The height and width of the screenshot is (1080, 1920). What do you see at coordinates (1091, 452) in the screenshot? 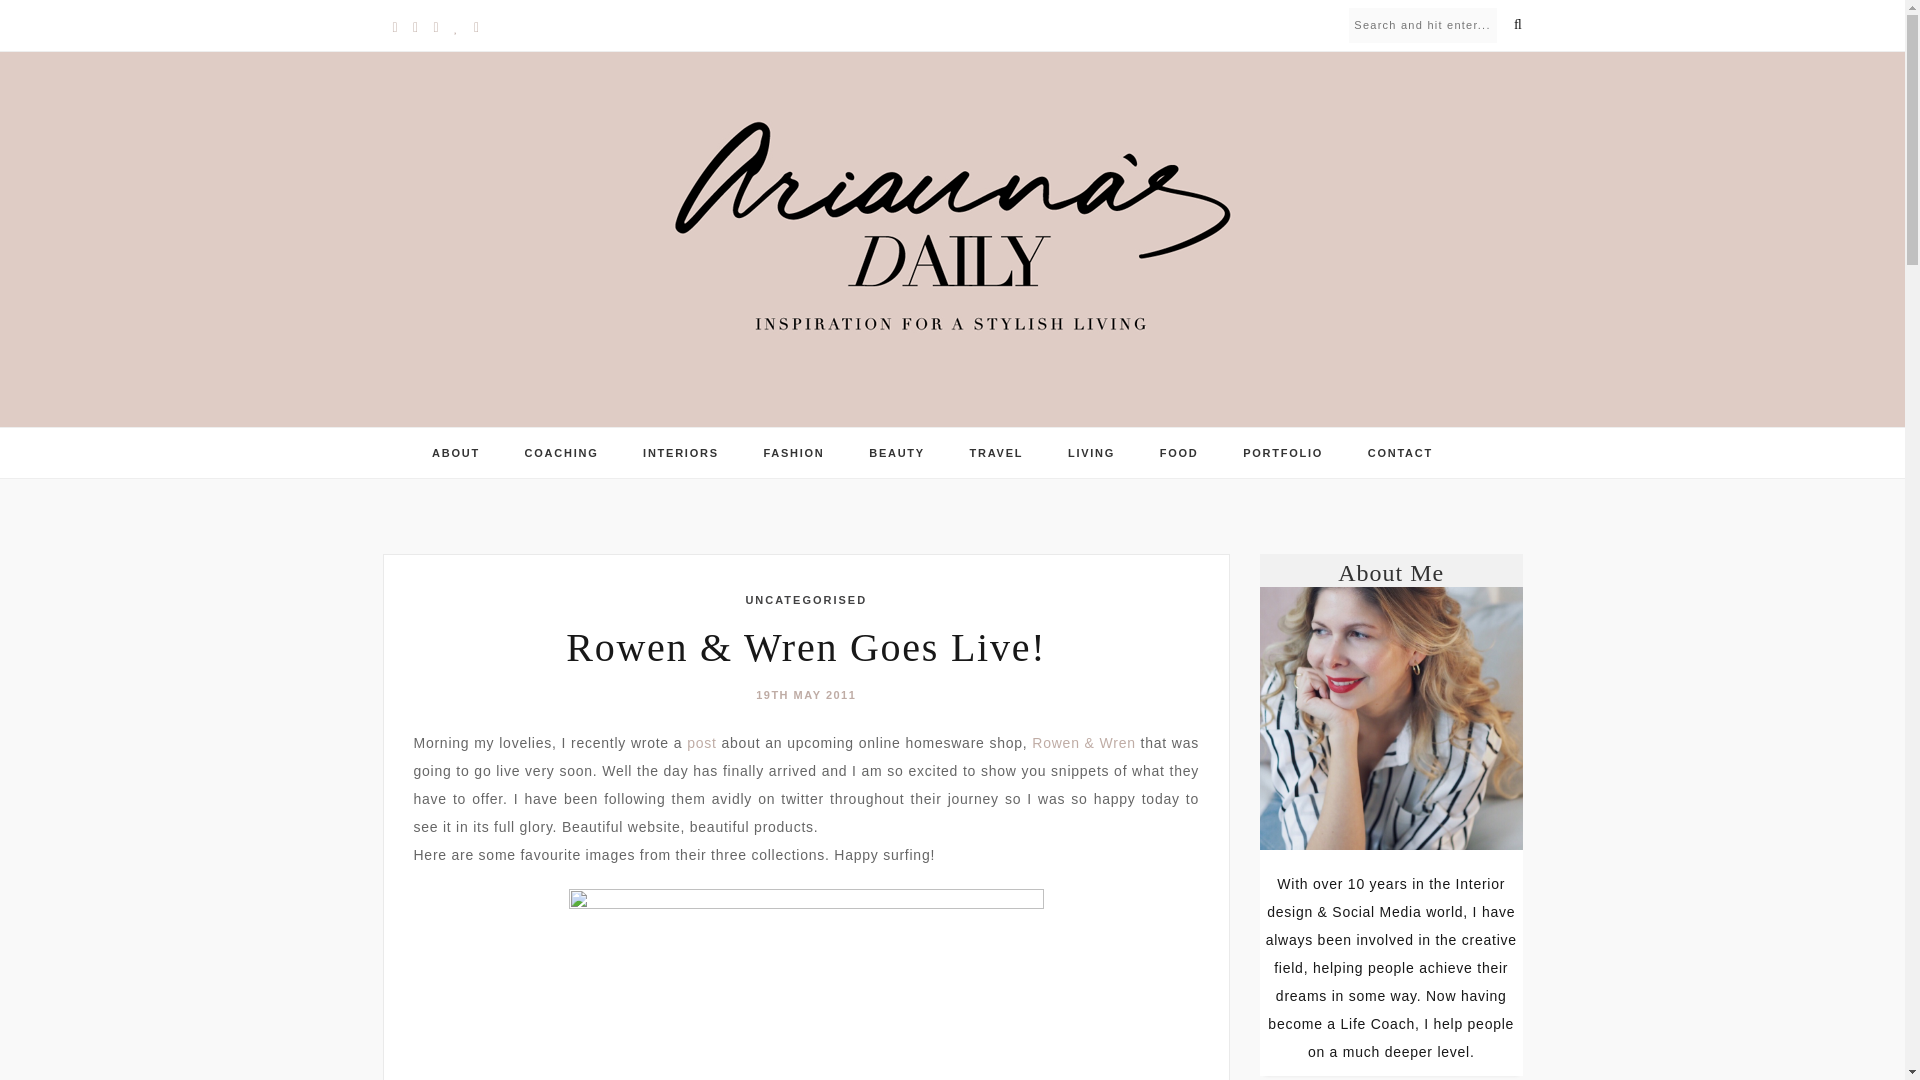
I see `LIVING` at bounding box center [1091, 452].